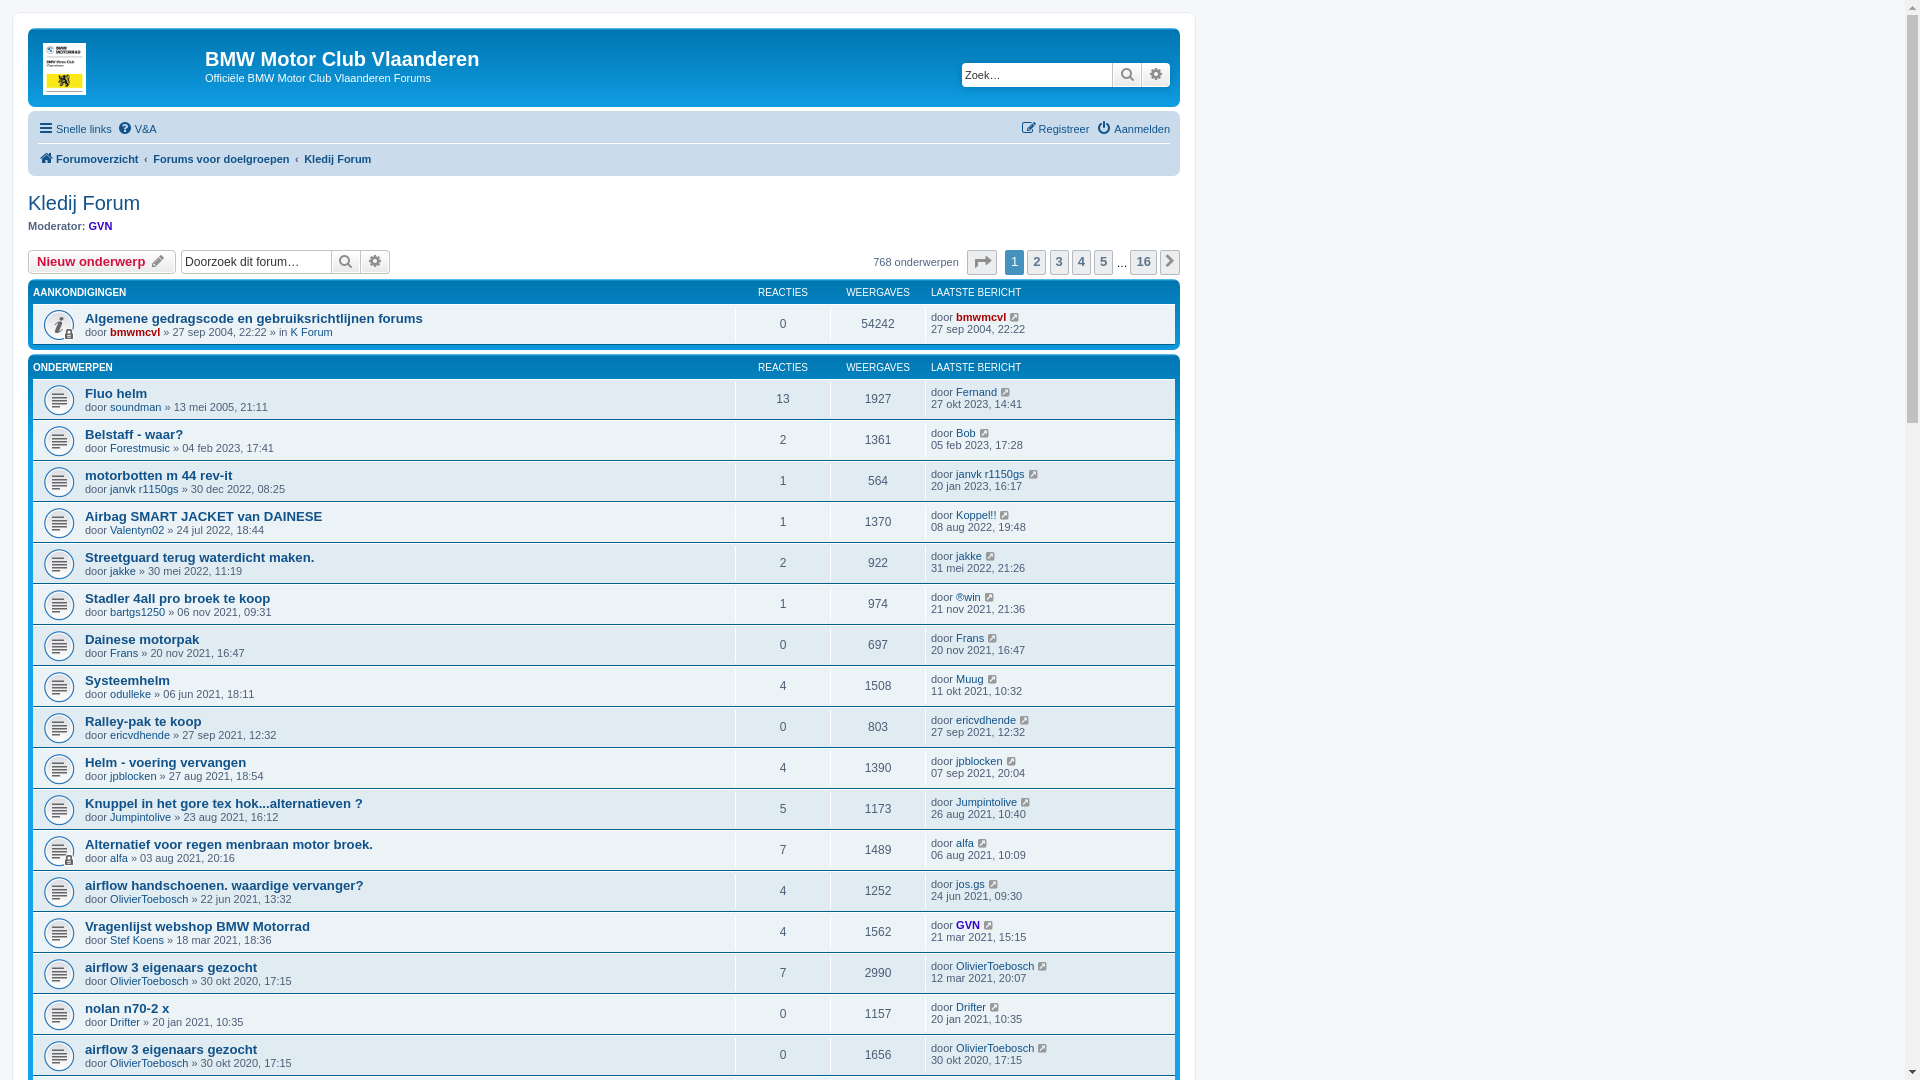  Describe the element at coordinates (138, 612) in the screenshot. I see `bartgs1250` at that location.